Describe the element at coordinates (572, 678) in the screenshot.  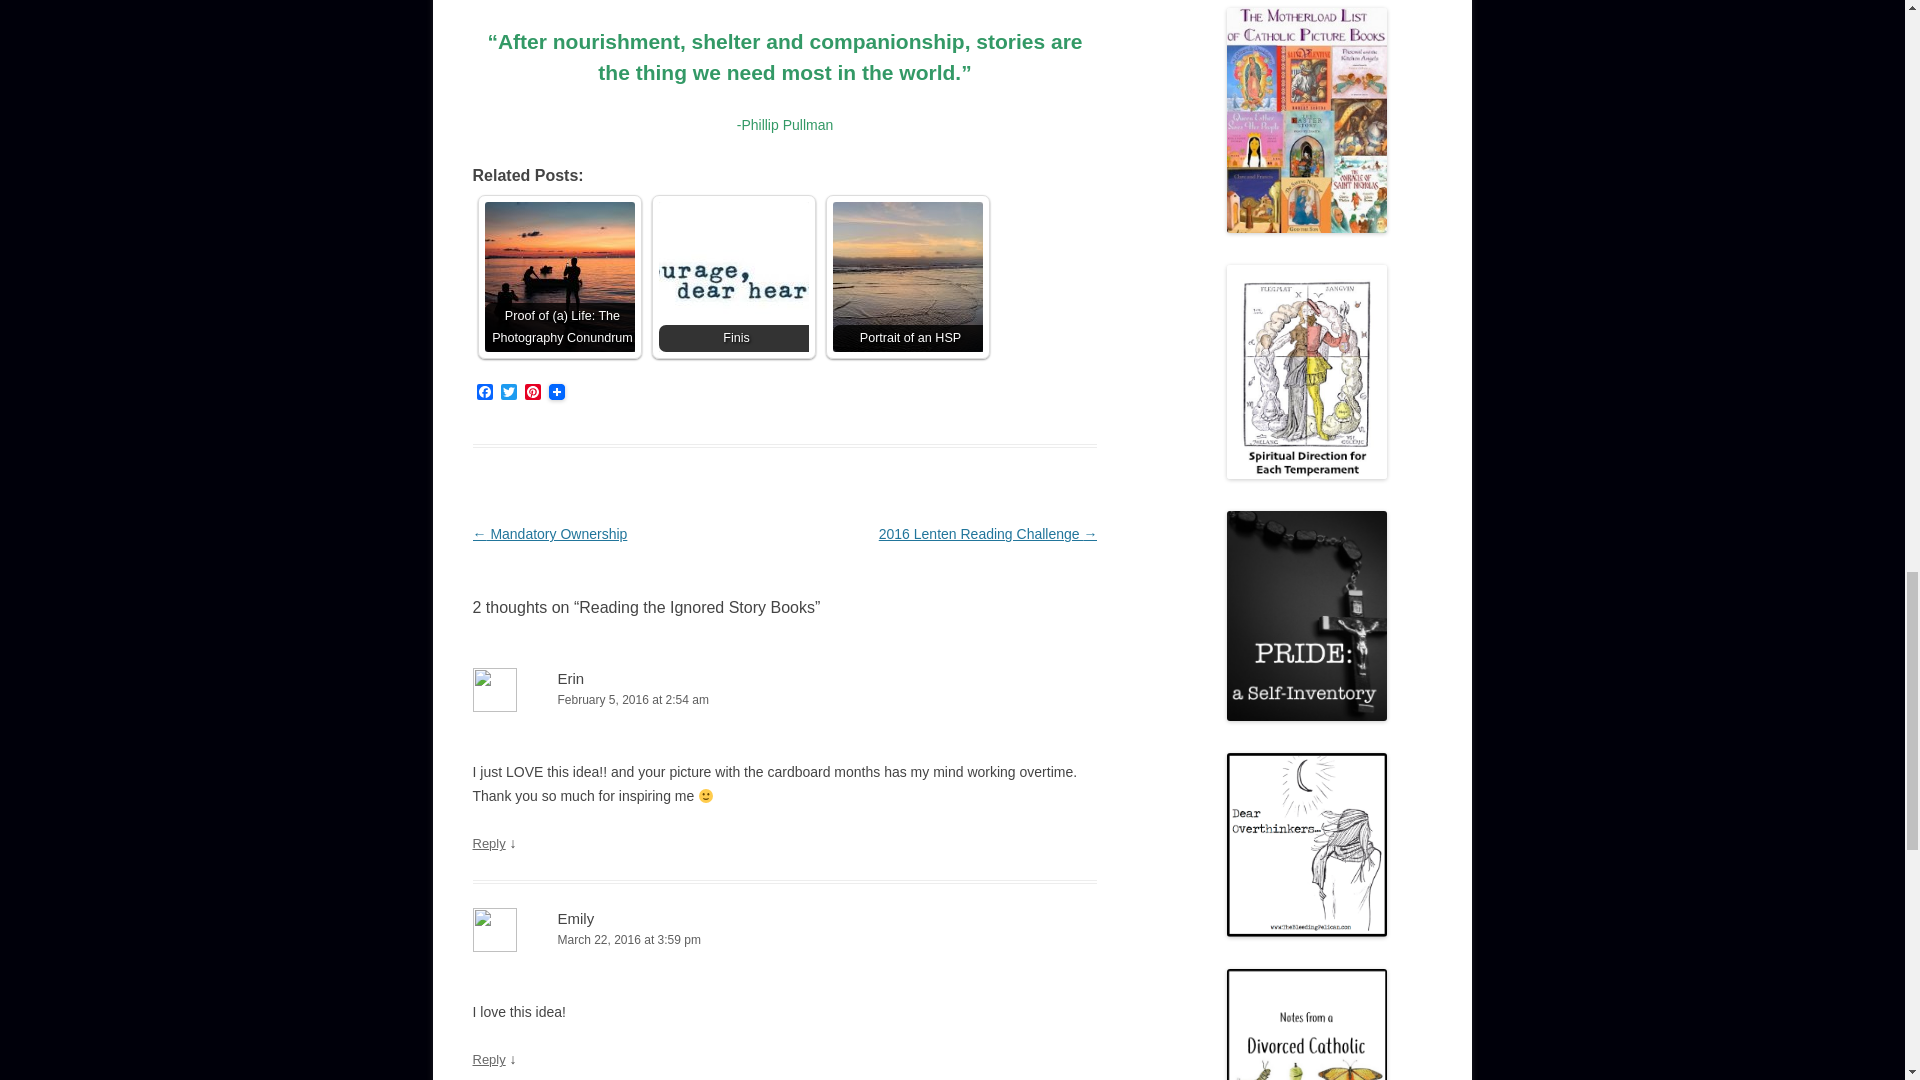
I see `Erin` at that location.